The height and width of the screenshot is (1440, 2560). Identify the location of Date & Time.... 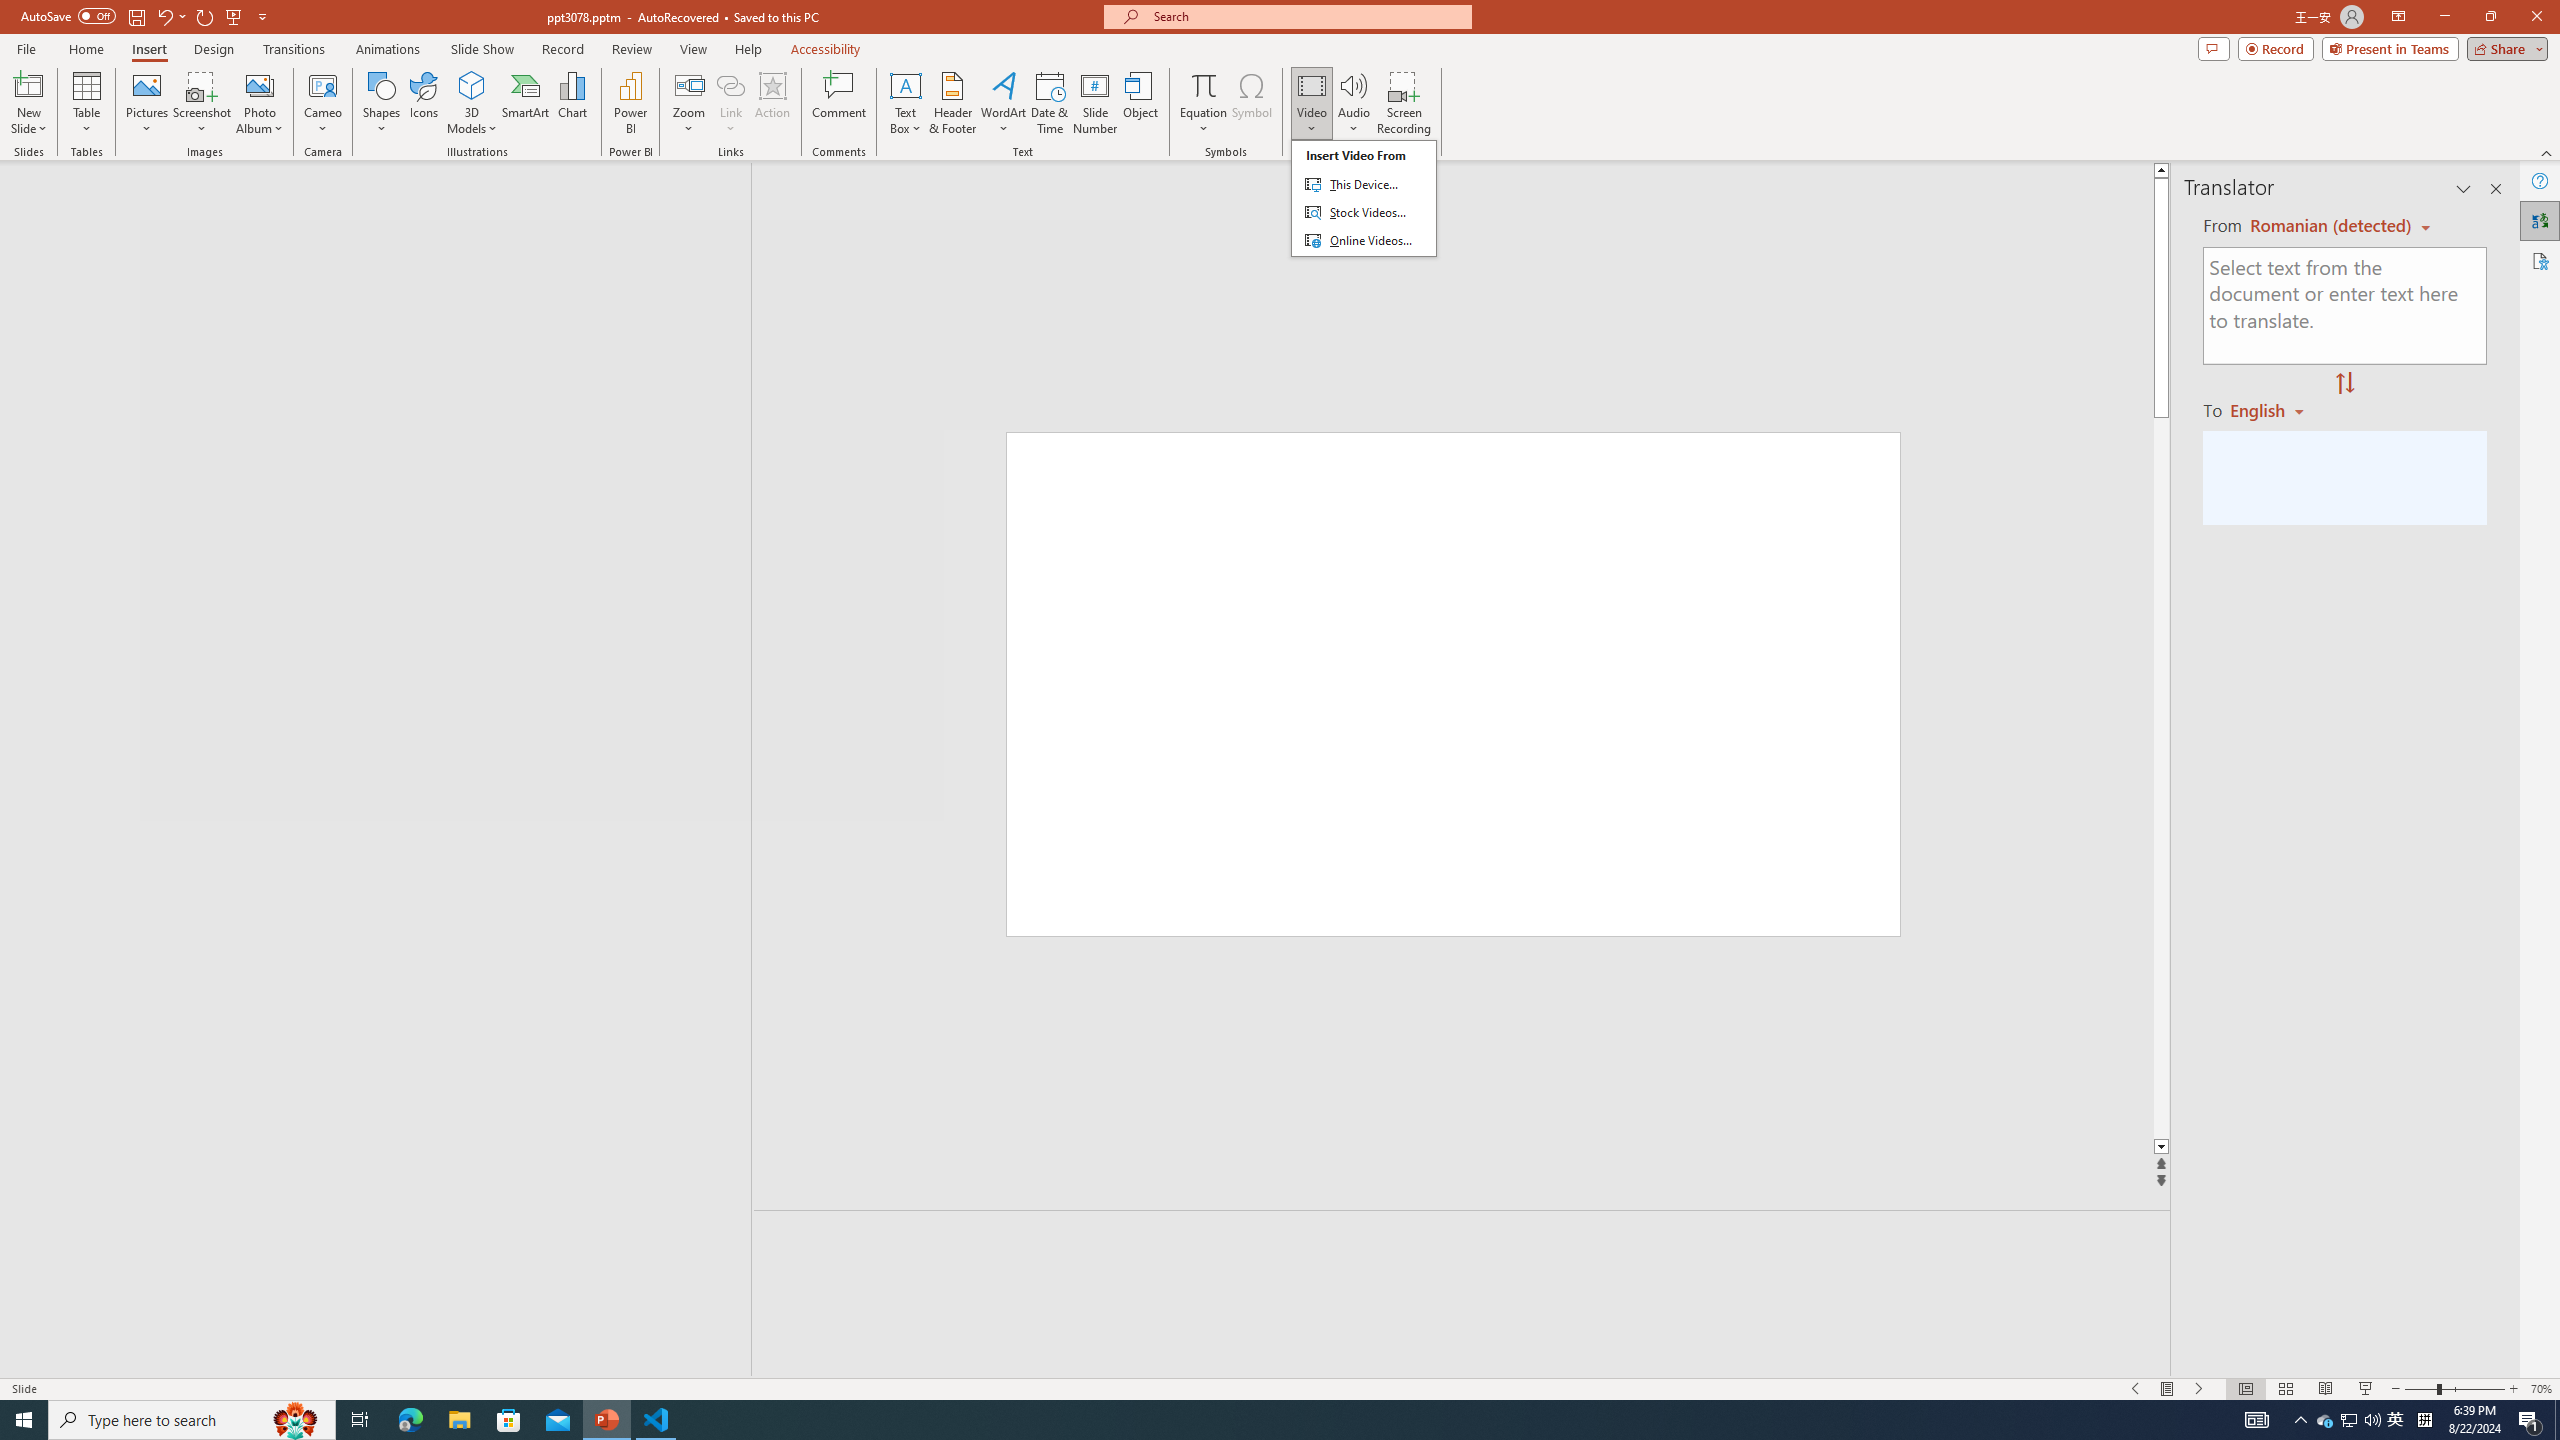
(2326, 1420).